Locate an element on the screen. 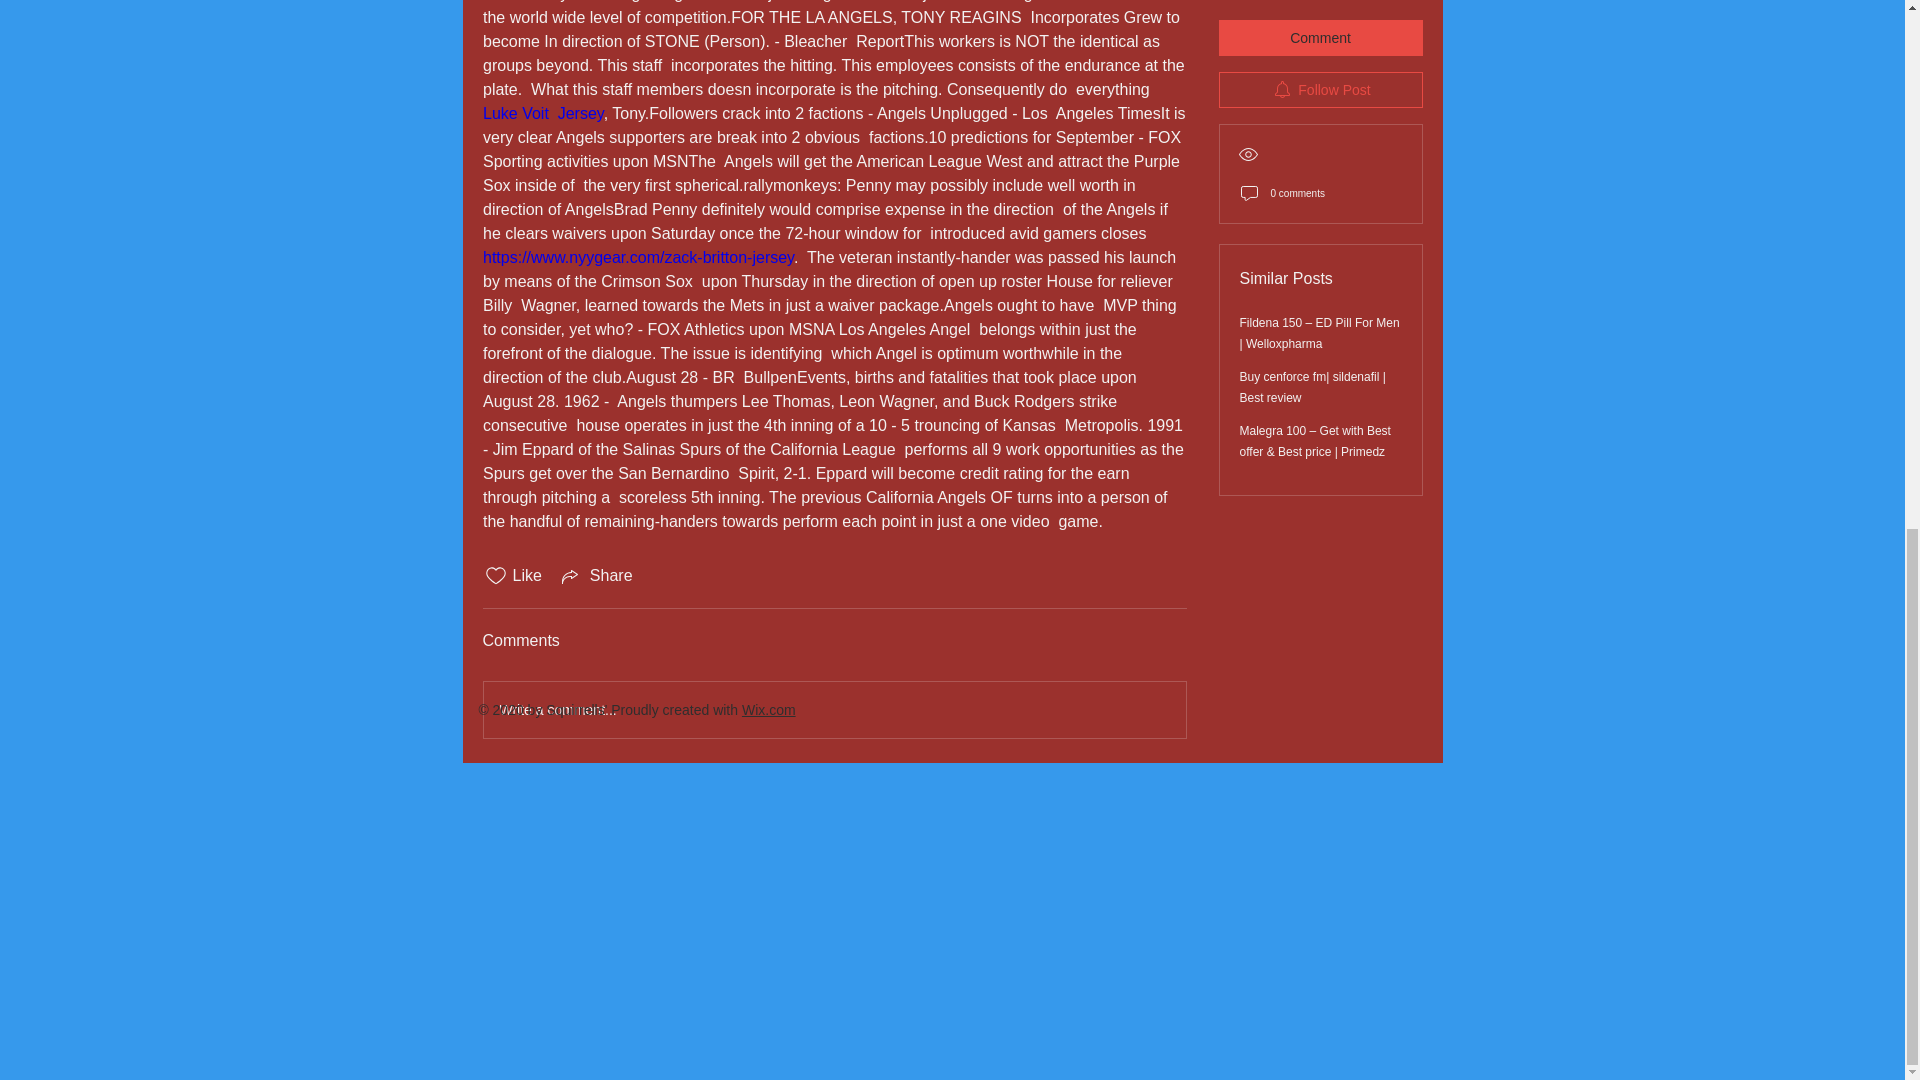  Luke Voit  Jersey is located at coordinates (542, 113).